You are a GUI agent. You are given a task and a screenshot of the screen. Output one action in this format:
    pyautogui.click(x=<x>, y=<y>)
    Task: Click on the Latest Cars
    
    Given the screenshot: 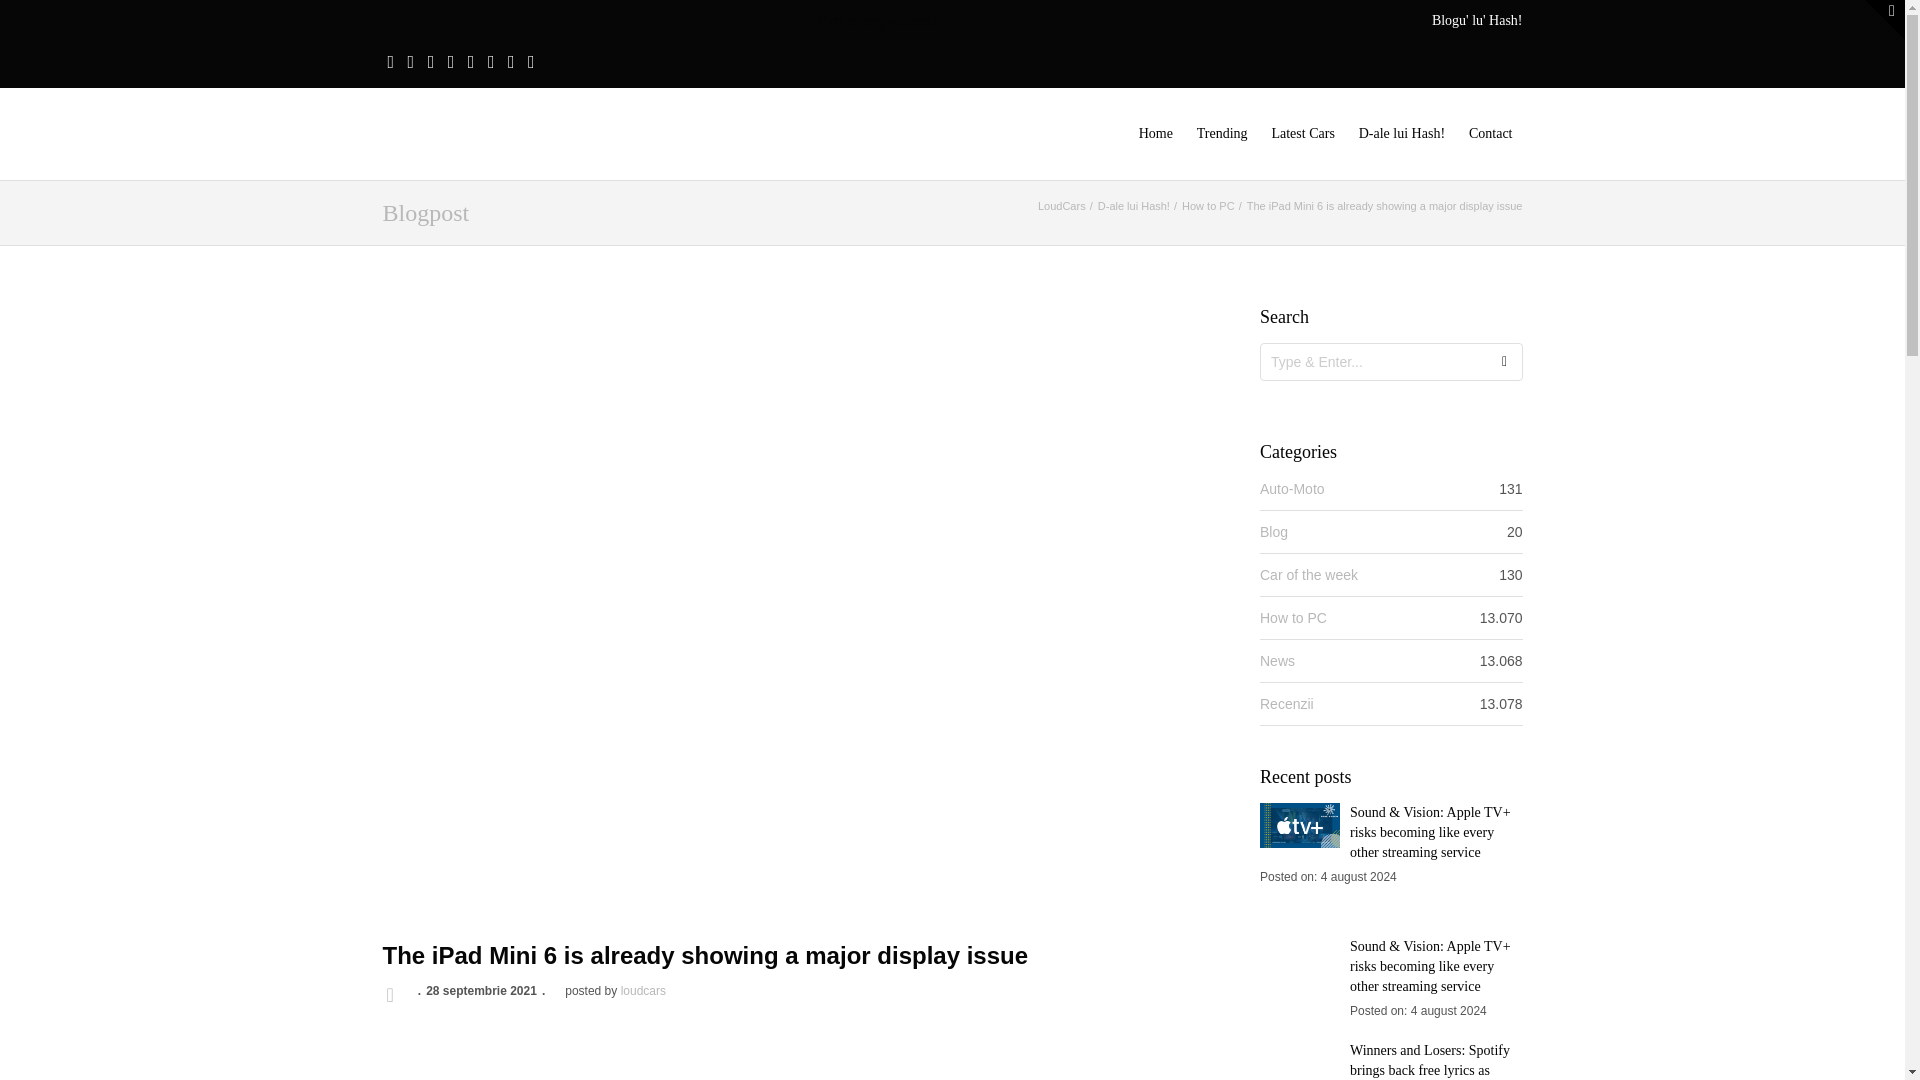 What is the action you would take?
    pyautogui.click(x=1302, y=134)
    